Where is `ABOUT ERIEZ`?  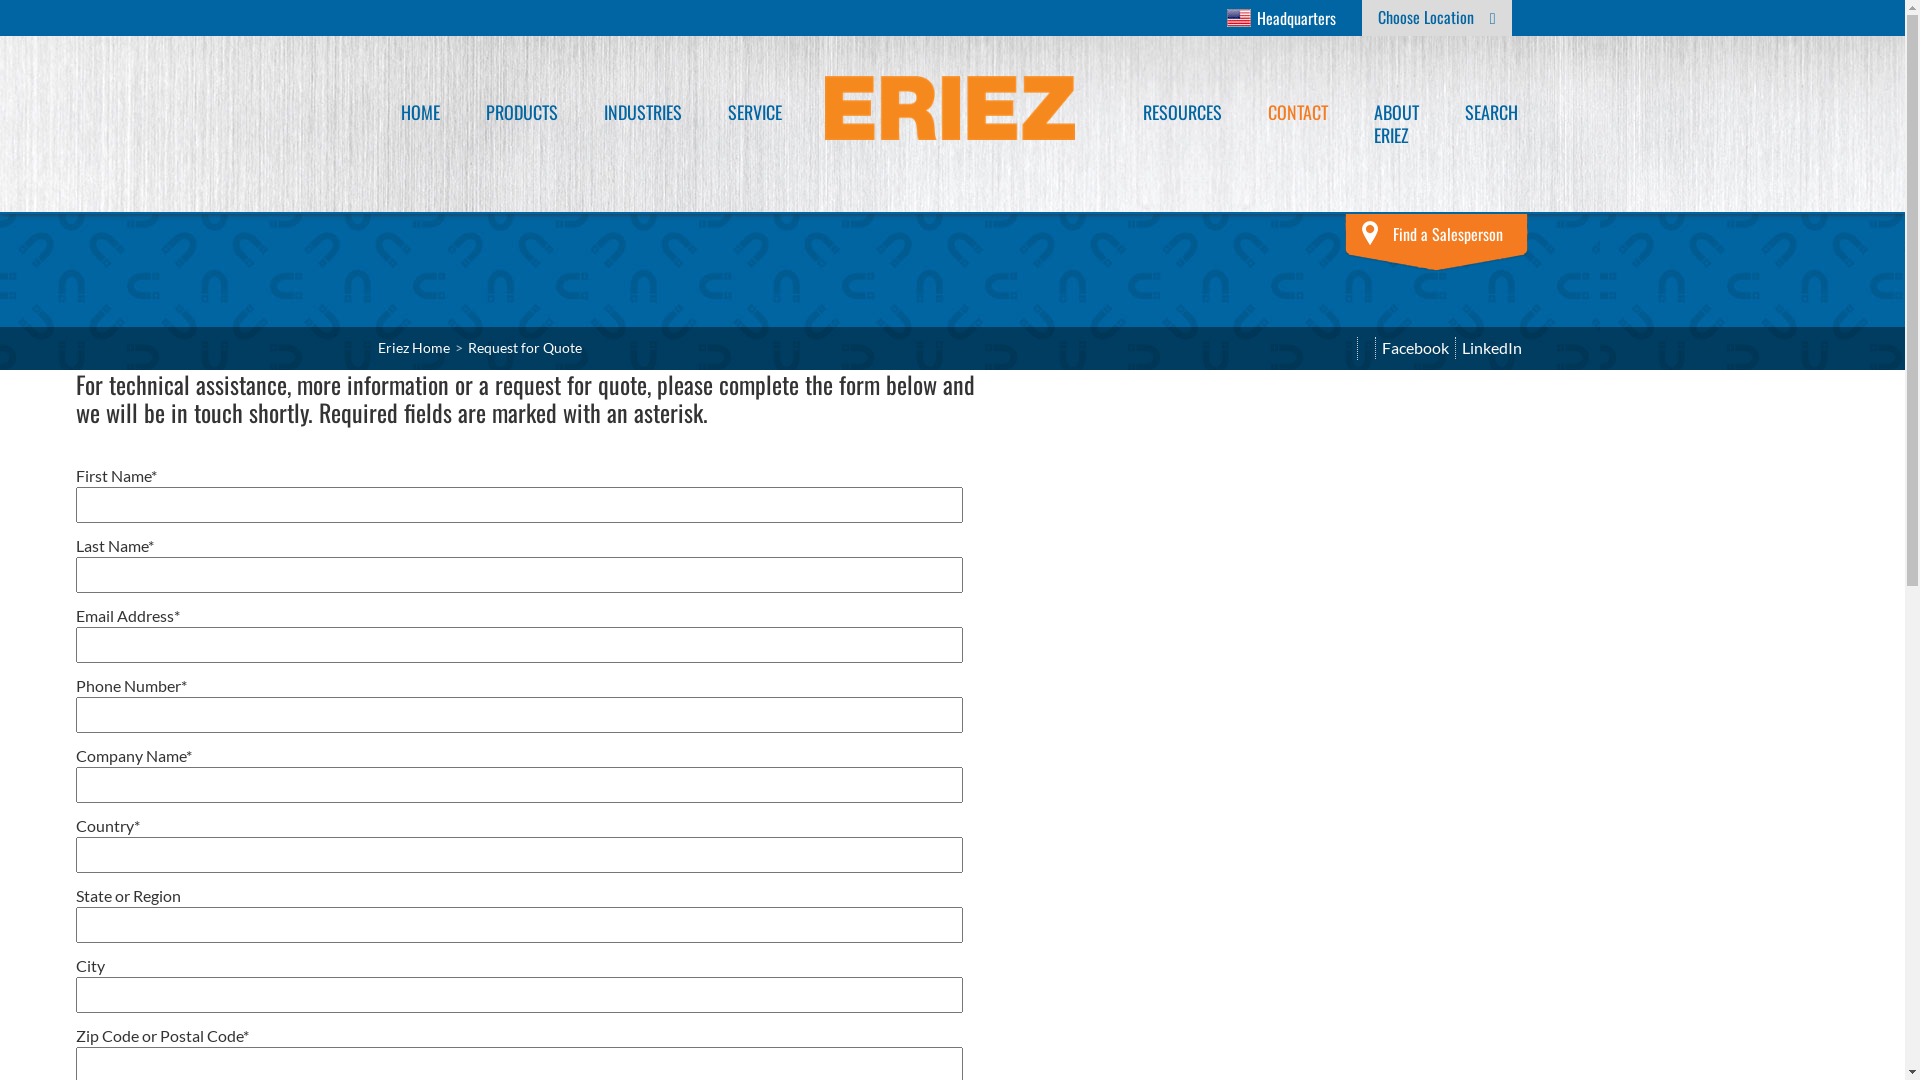
ABOUT ERIEZ is located at coordinates (1396, 144).